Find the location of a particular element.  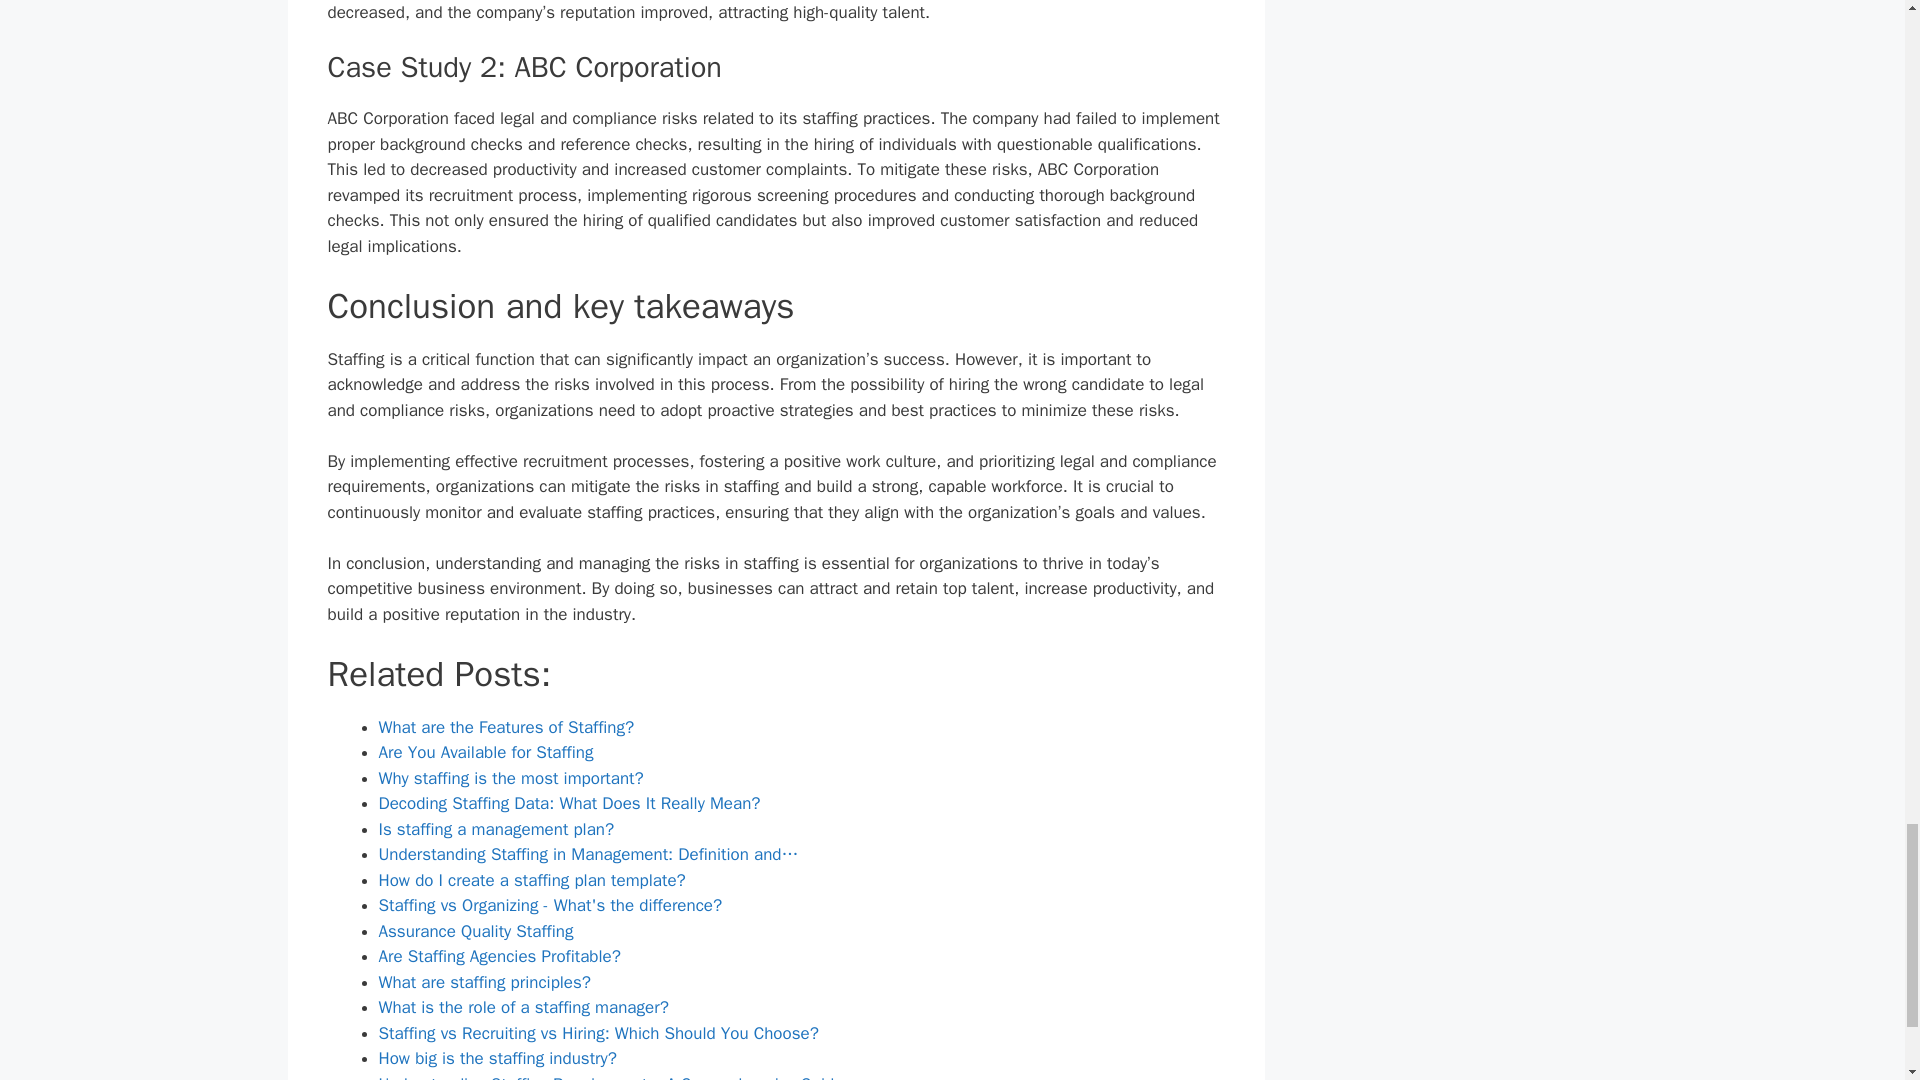

Are You Available for Staffing is located at coordinates (486, 752).